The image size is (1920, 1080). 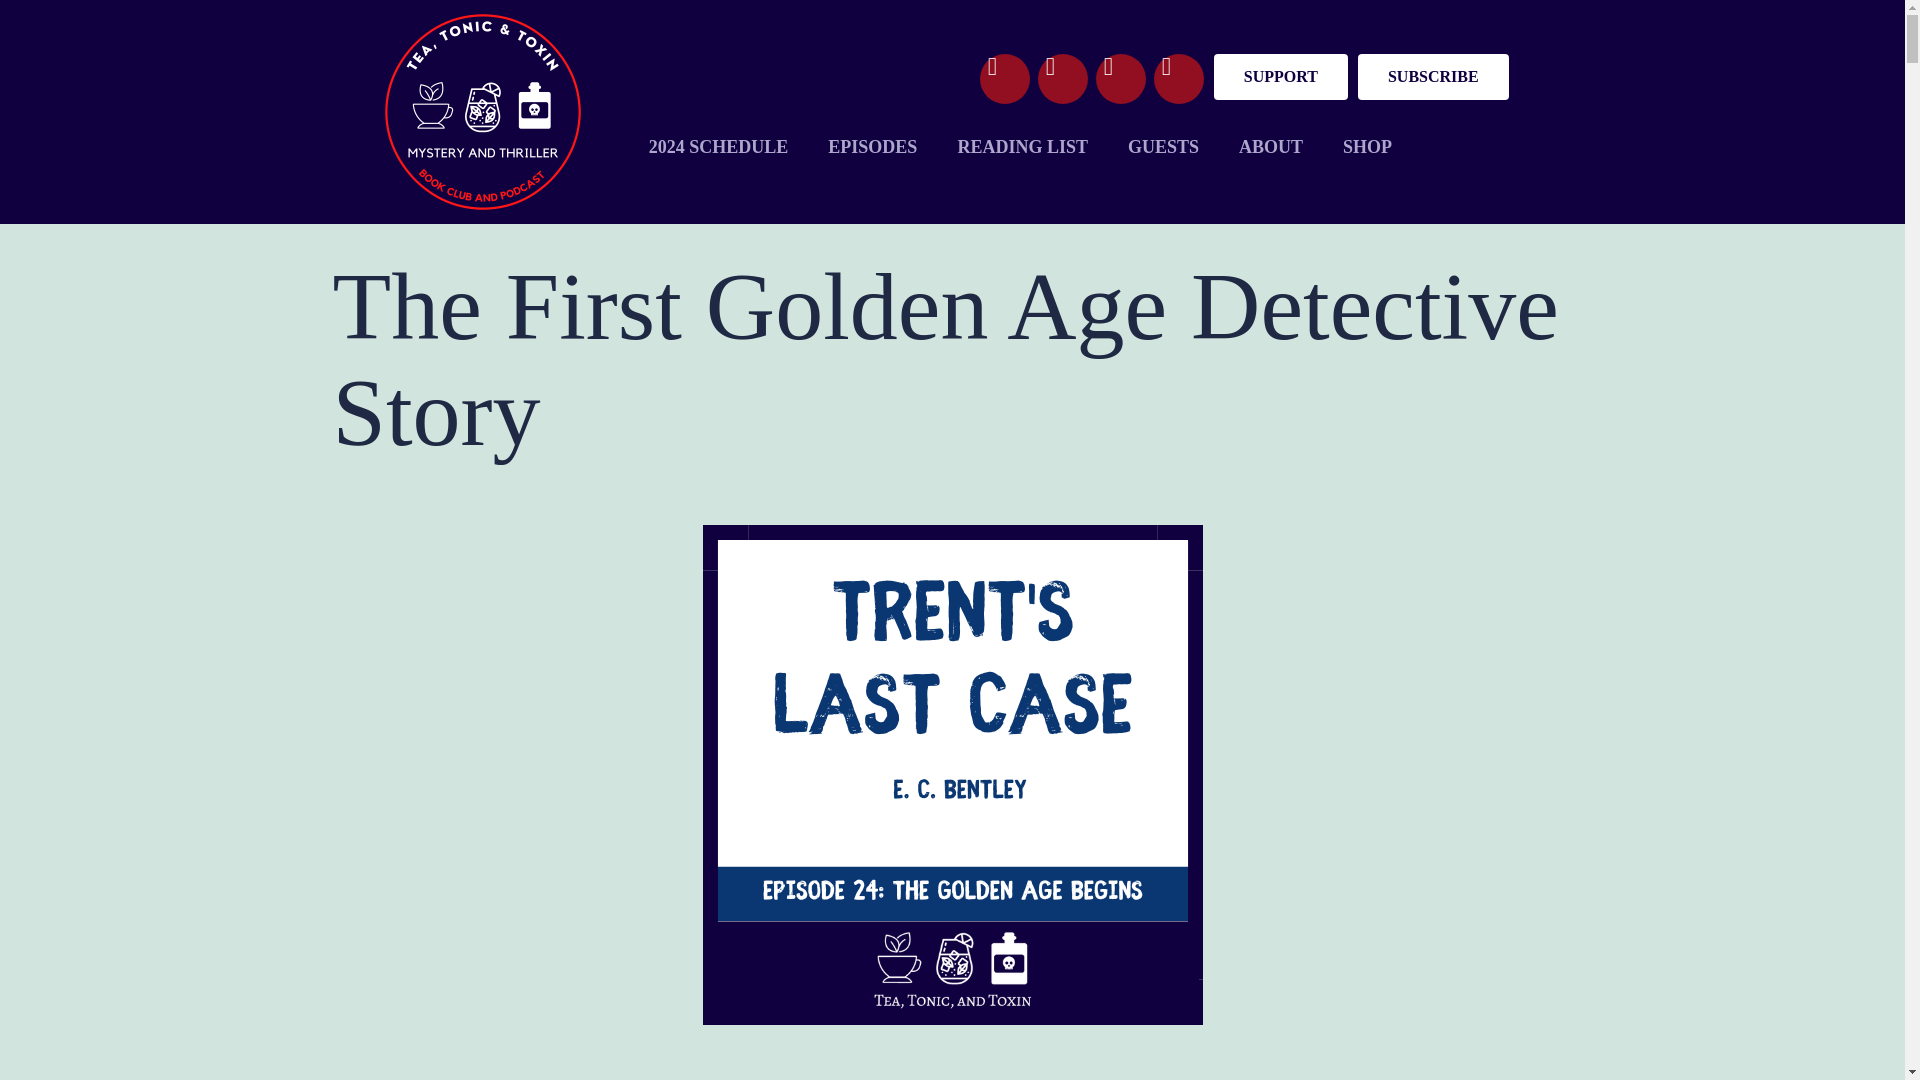 What do you see at coordinates (1022, 148) in the screenshot?
I see `READING LIST` at bounding box center [1022, 148].